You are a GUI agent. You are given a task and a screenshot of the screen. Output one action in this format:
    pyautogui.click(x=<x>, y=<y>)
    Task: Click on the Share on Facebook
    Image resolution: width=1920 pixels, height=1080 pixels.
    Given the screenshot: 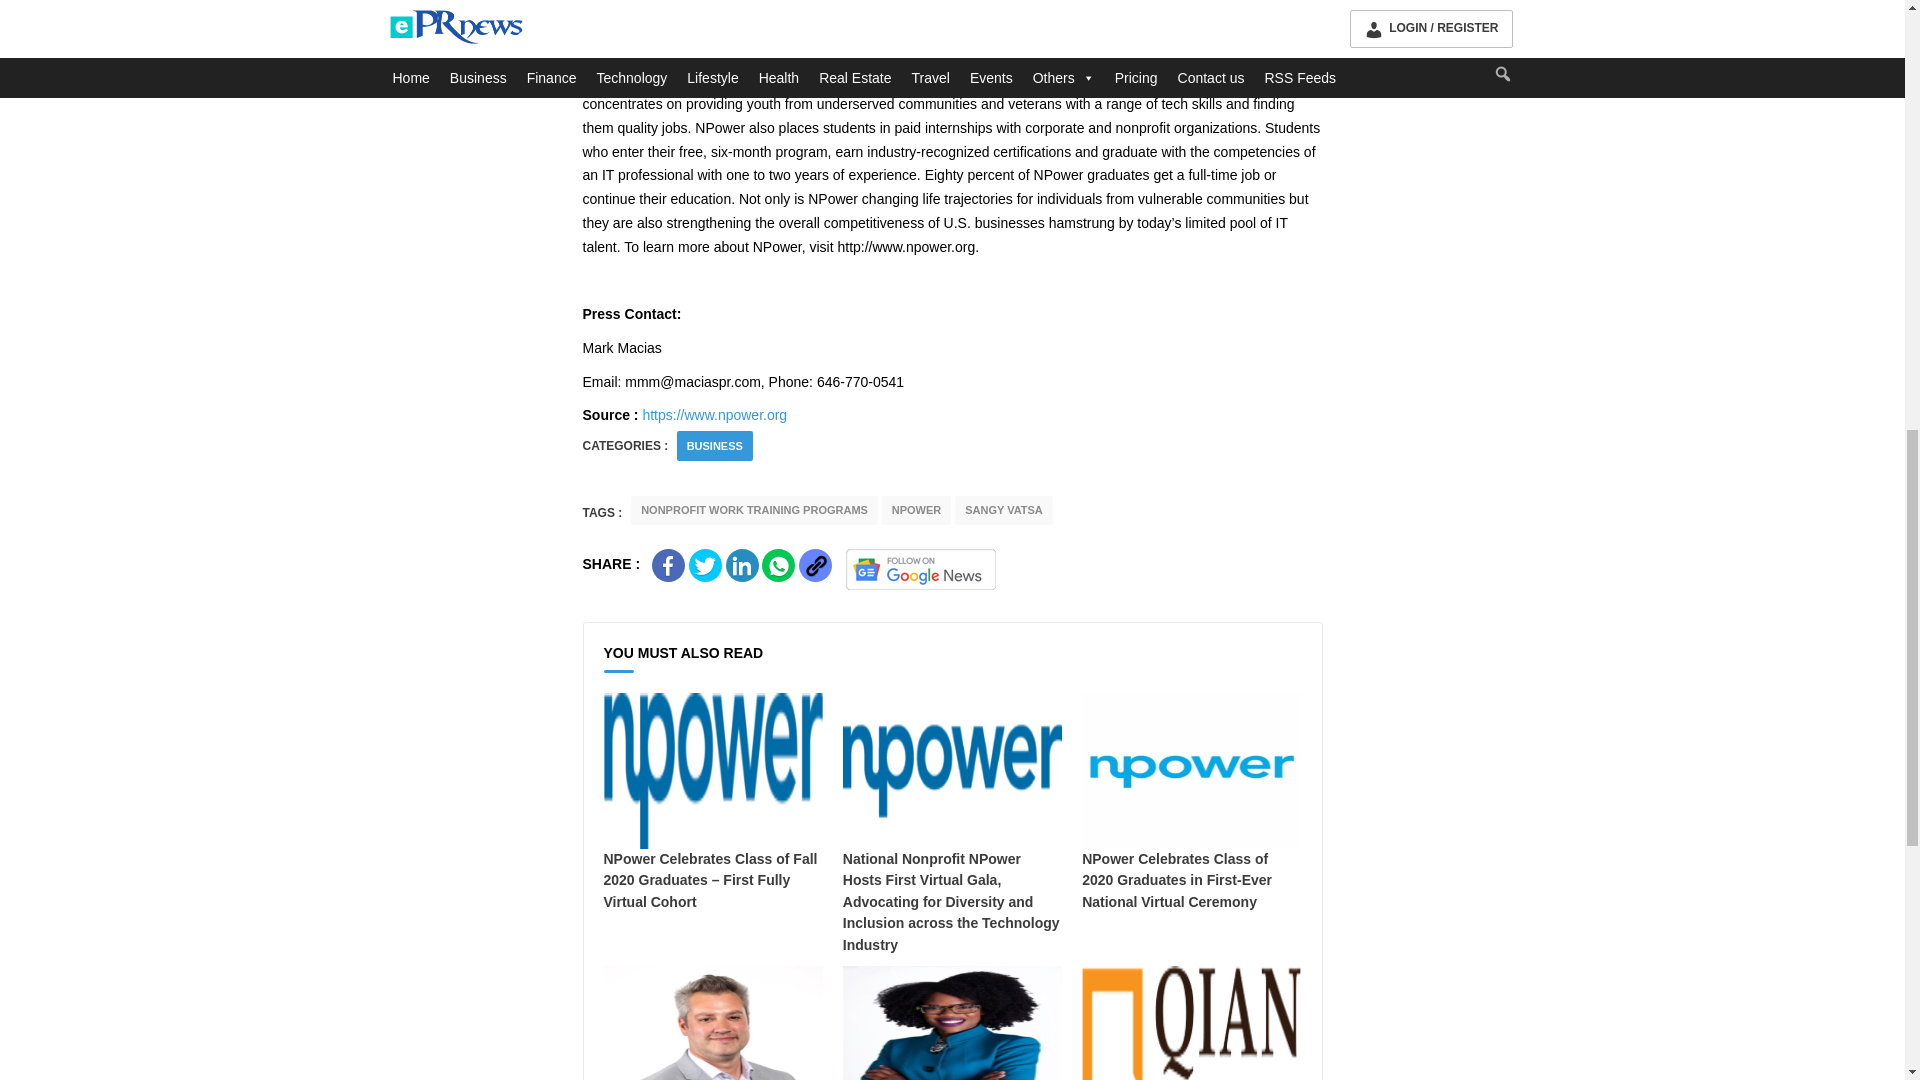 What is the action you would take?
    pyautogui.click(x=668, y=565)
    